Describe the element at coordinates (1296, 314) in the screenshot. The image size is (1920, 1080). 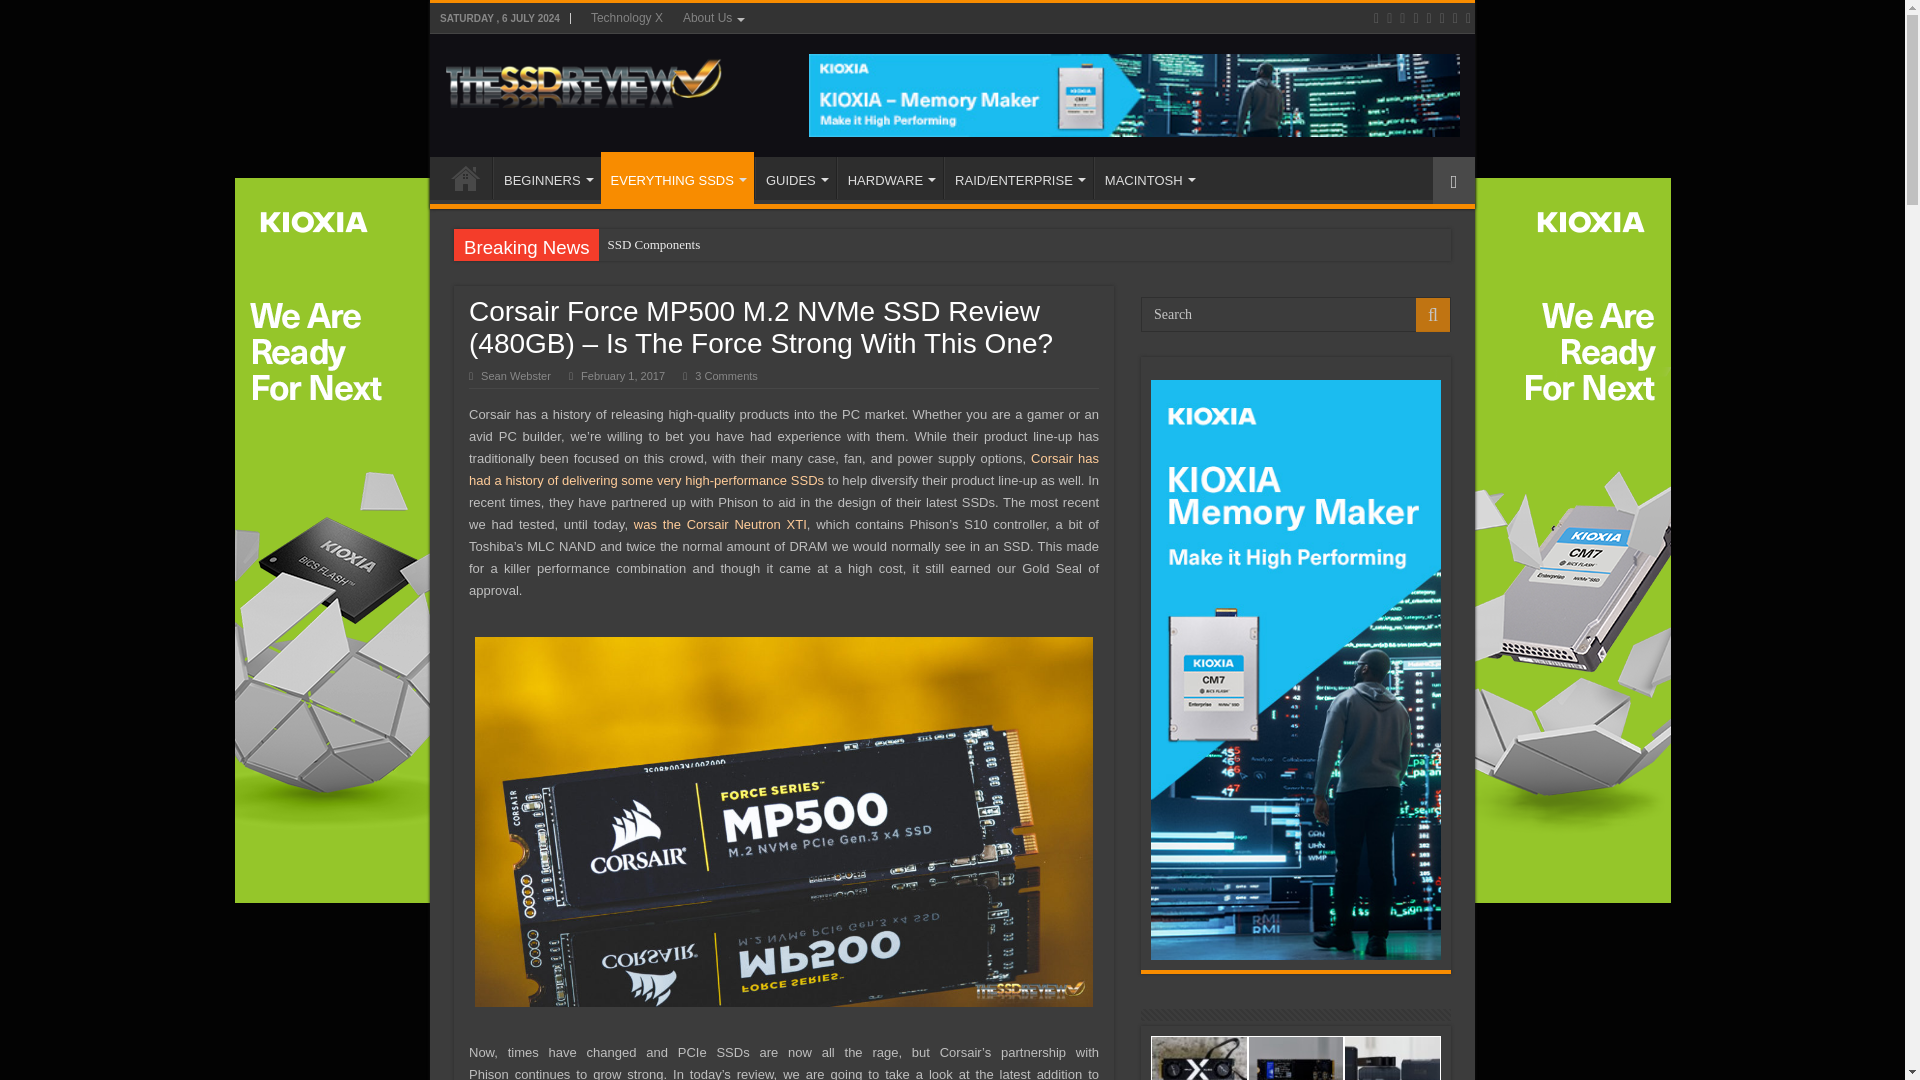
I see `Search` at that location.